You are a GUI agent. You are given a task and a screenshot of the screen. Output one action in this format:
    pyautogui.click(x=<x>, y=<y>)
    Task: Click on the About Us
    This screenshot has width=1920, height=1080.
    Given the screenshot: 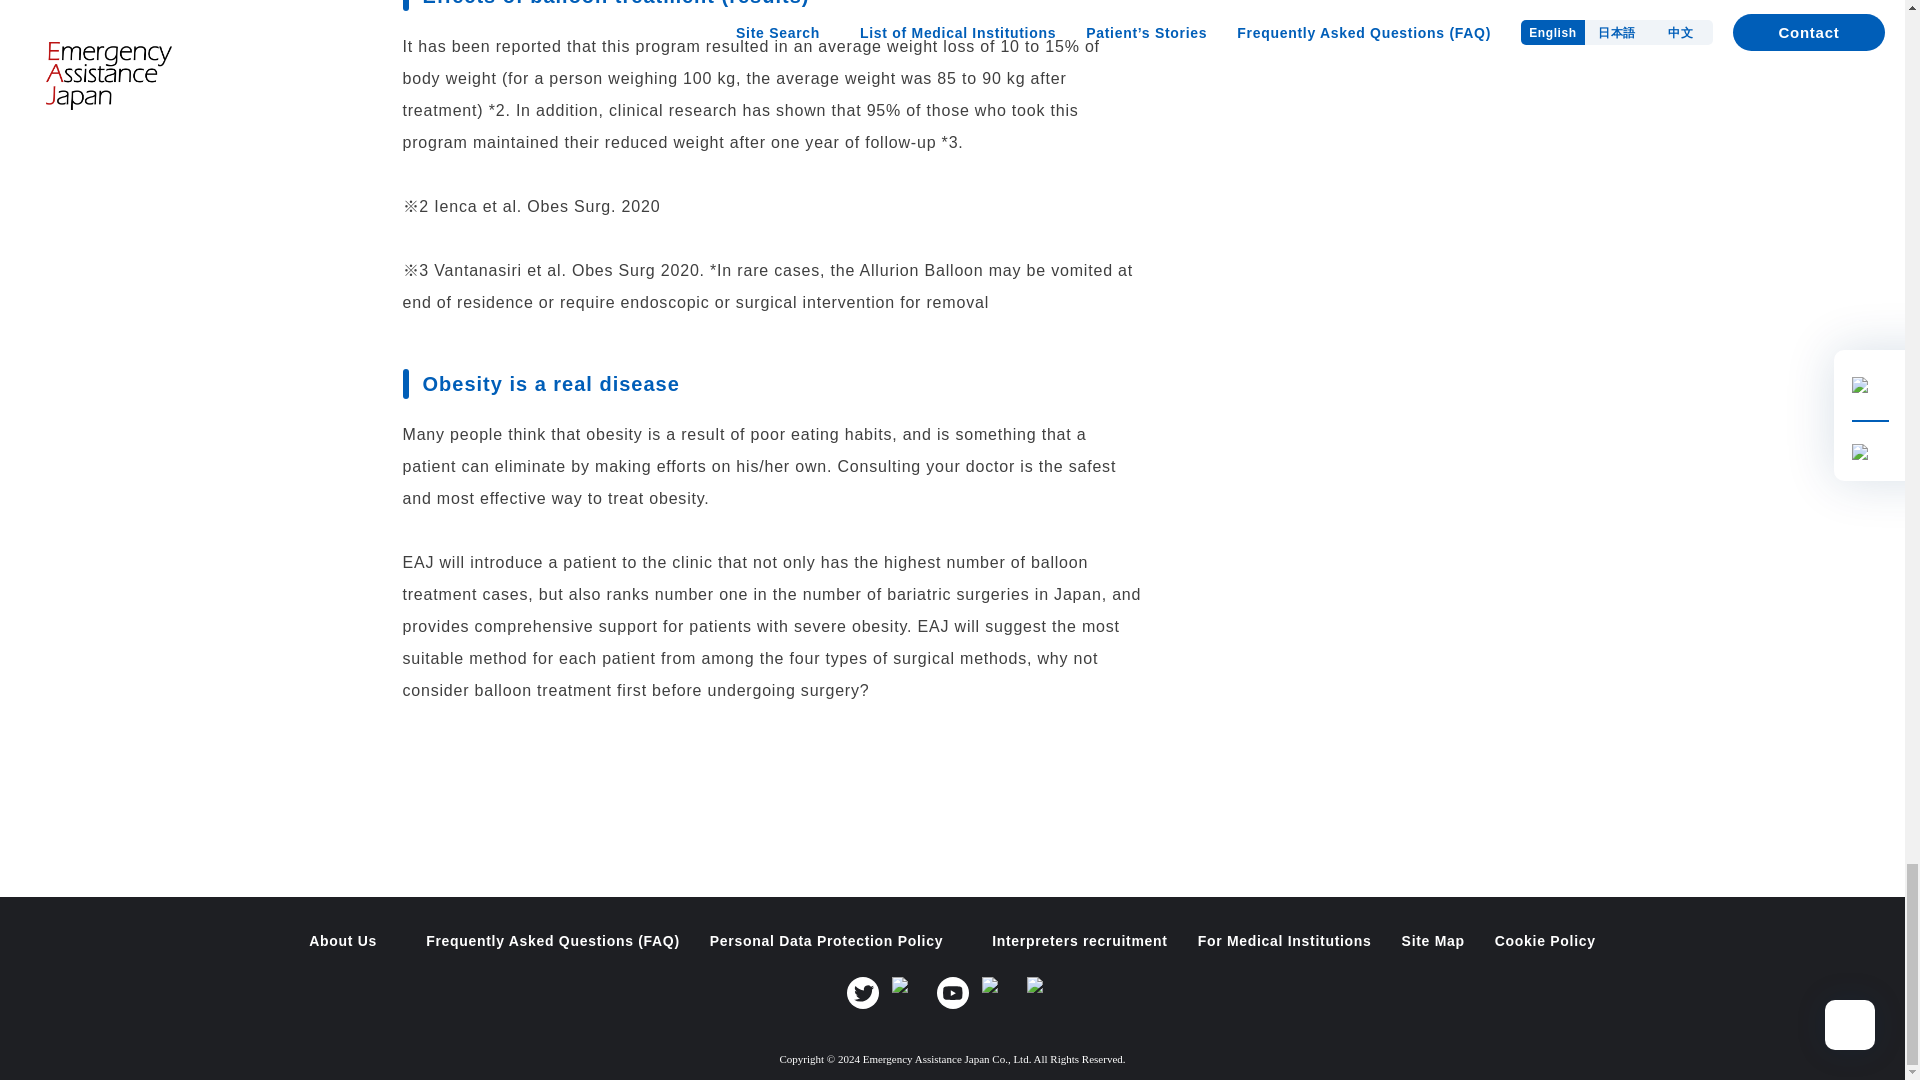 What is the action you would take?
    pyautogui.click(x=352, y=941)
    